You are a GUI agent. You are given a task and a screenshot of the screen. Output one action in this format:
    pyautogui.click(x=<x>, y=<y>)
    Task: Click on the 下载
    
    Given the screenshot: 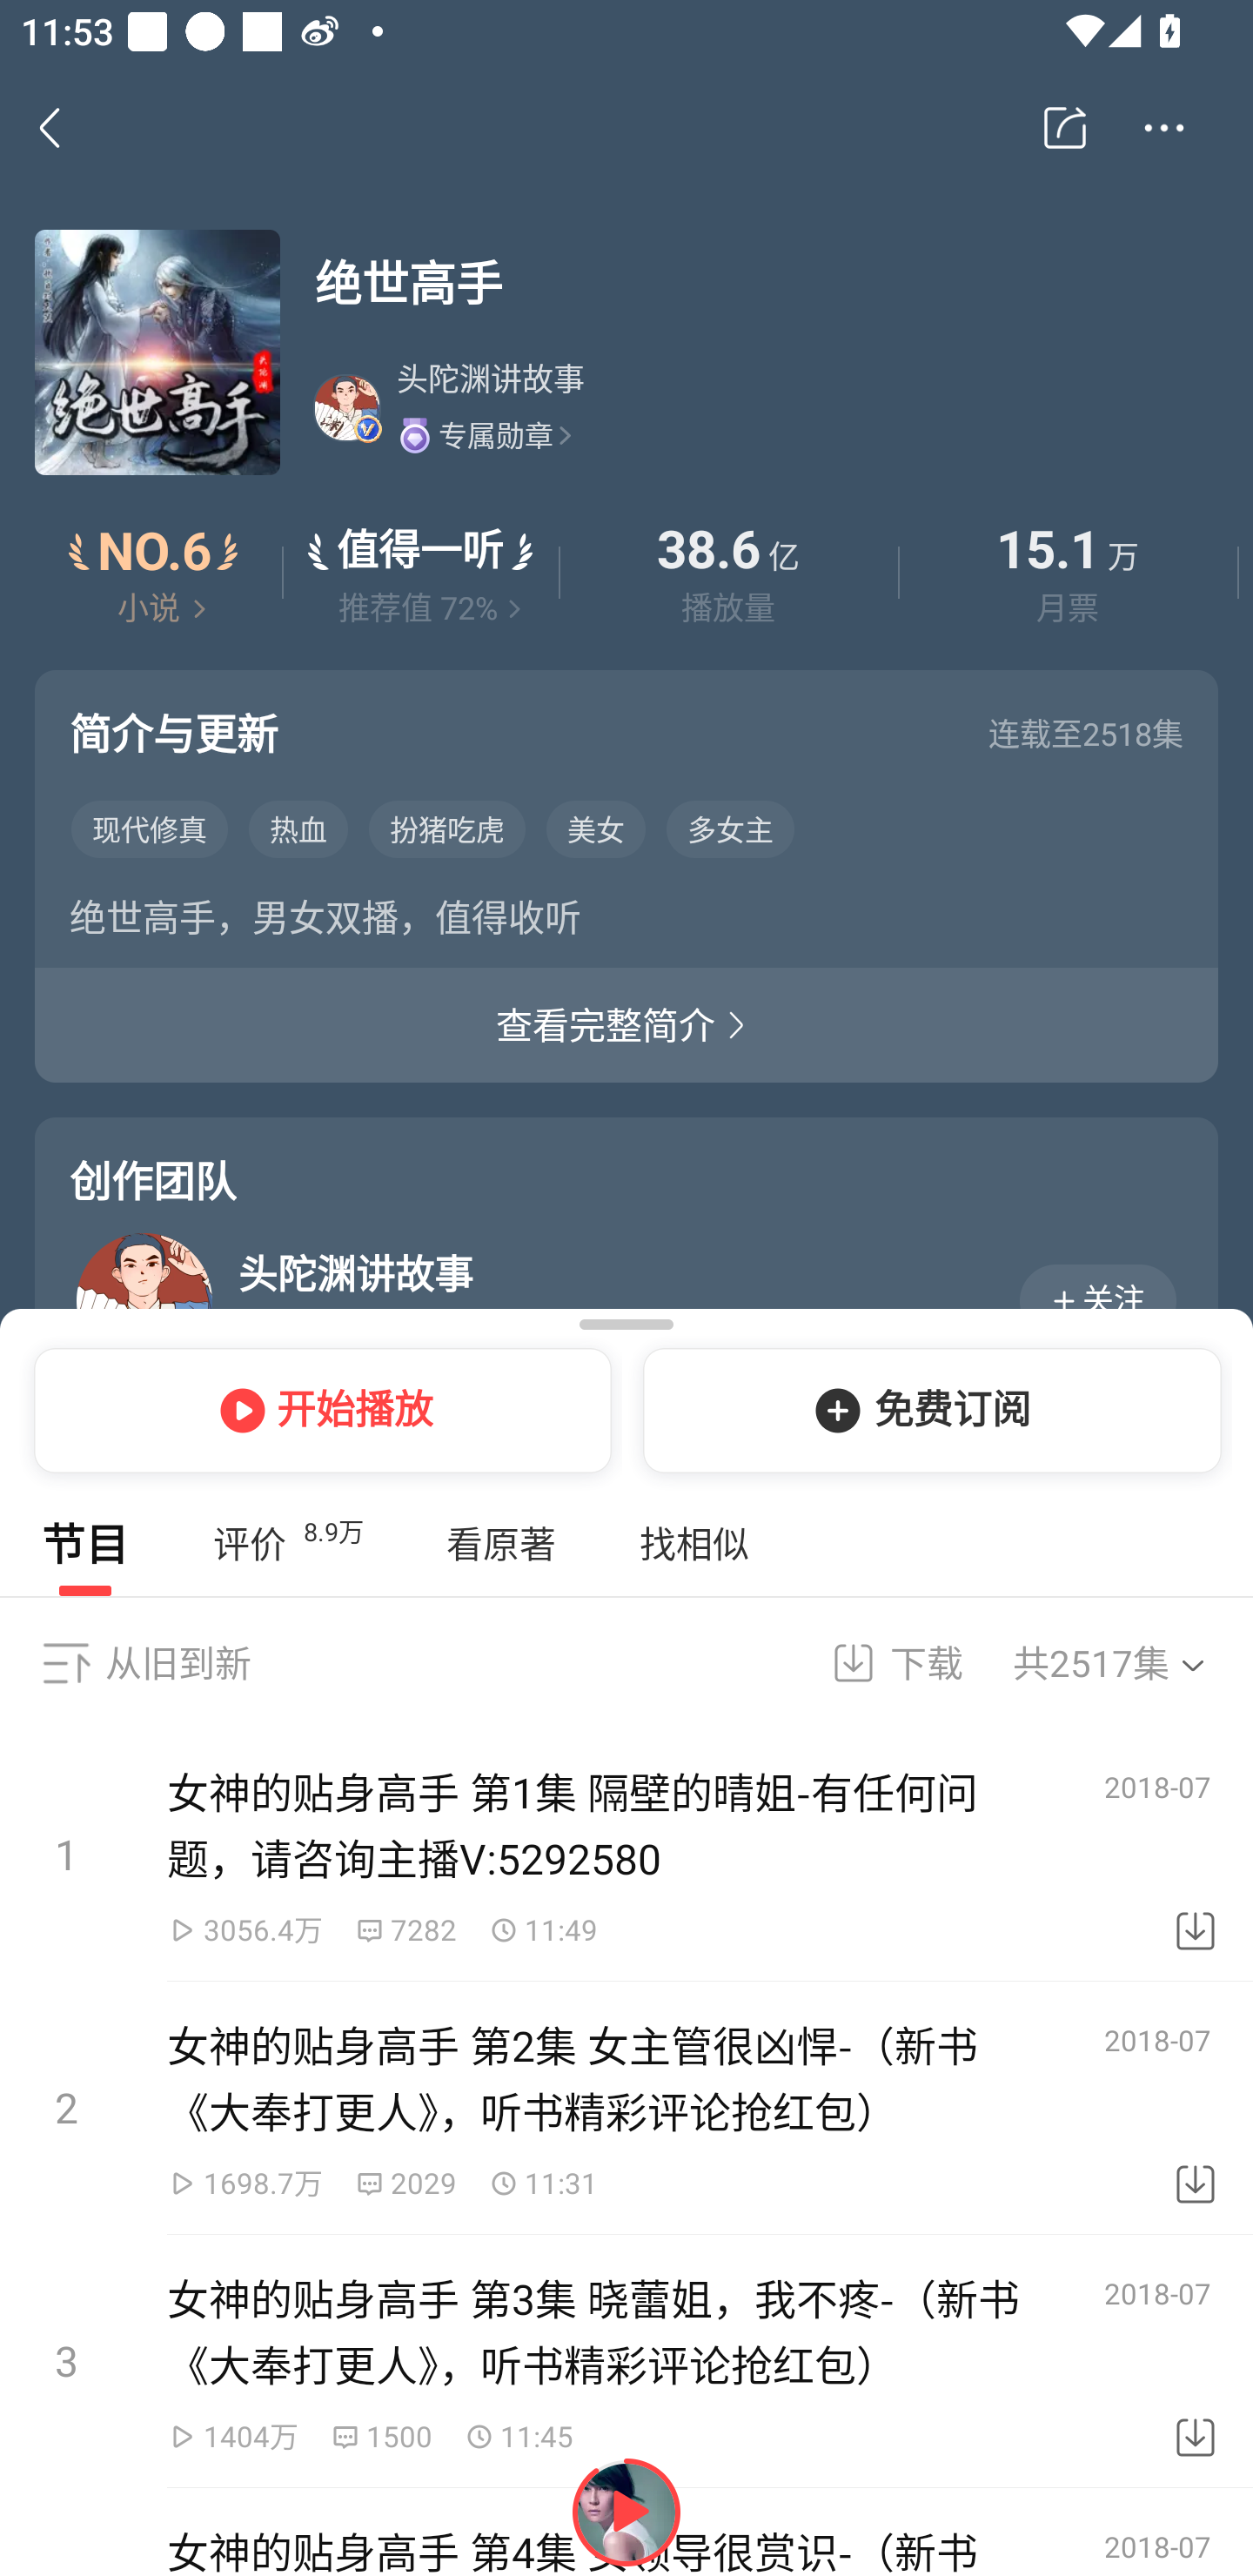 What is the action you would take?
    pyautogui.click(x=1196, y=1855)
    